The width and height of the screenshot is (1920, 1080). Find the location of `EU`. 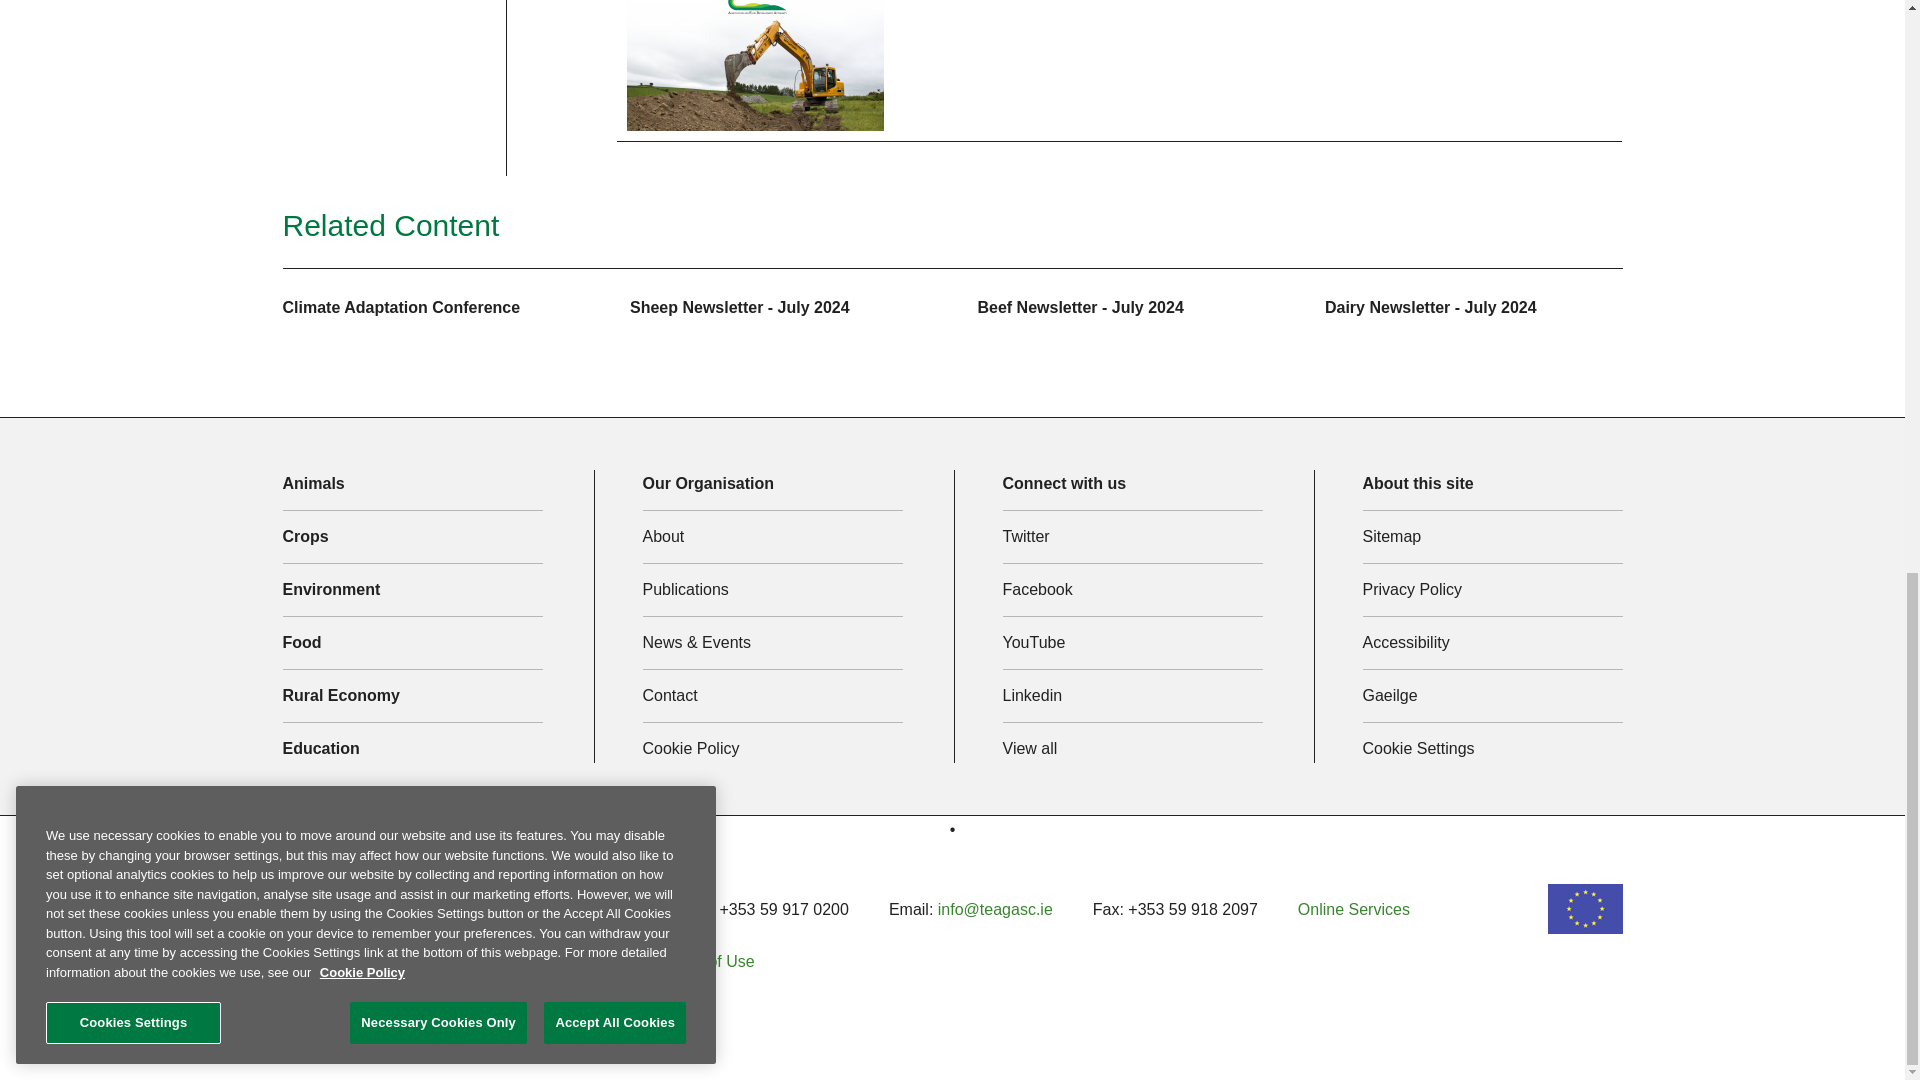

EU is located at coordinates (1584, 909).